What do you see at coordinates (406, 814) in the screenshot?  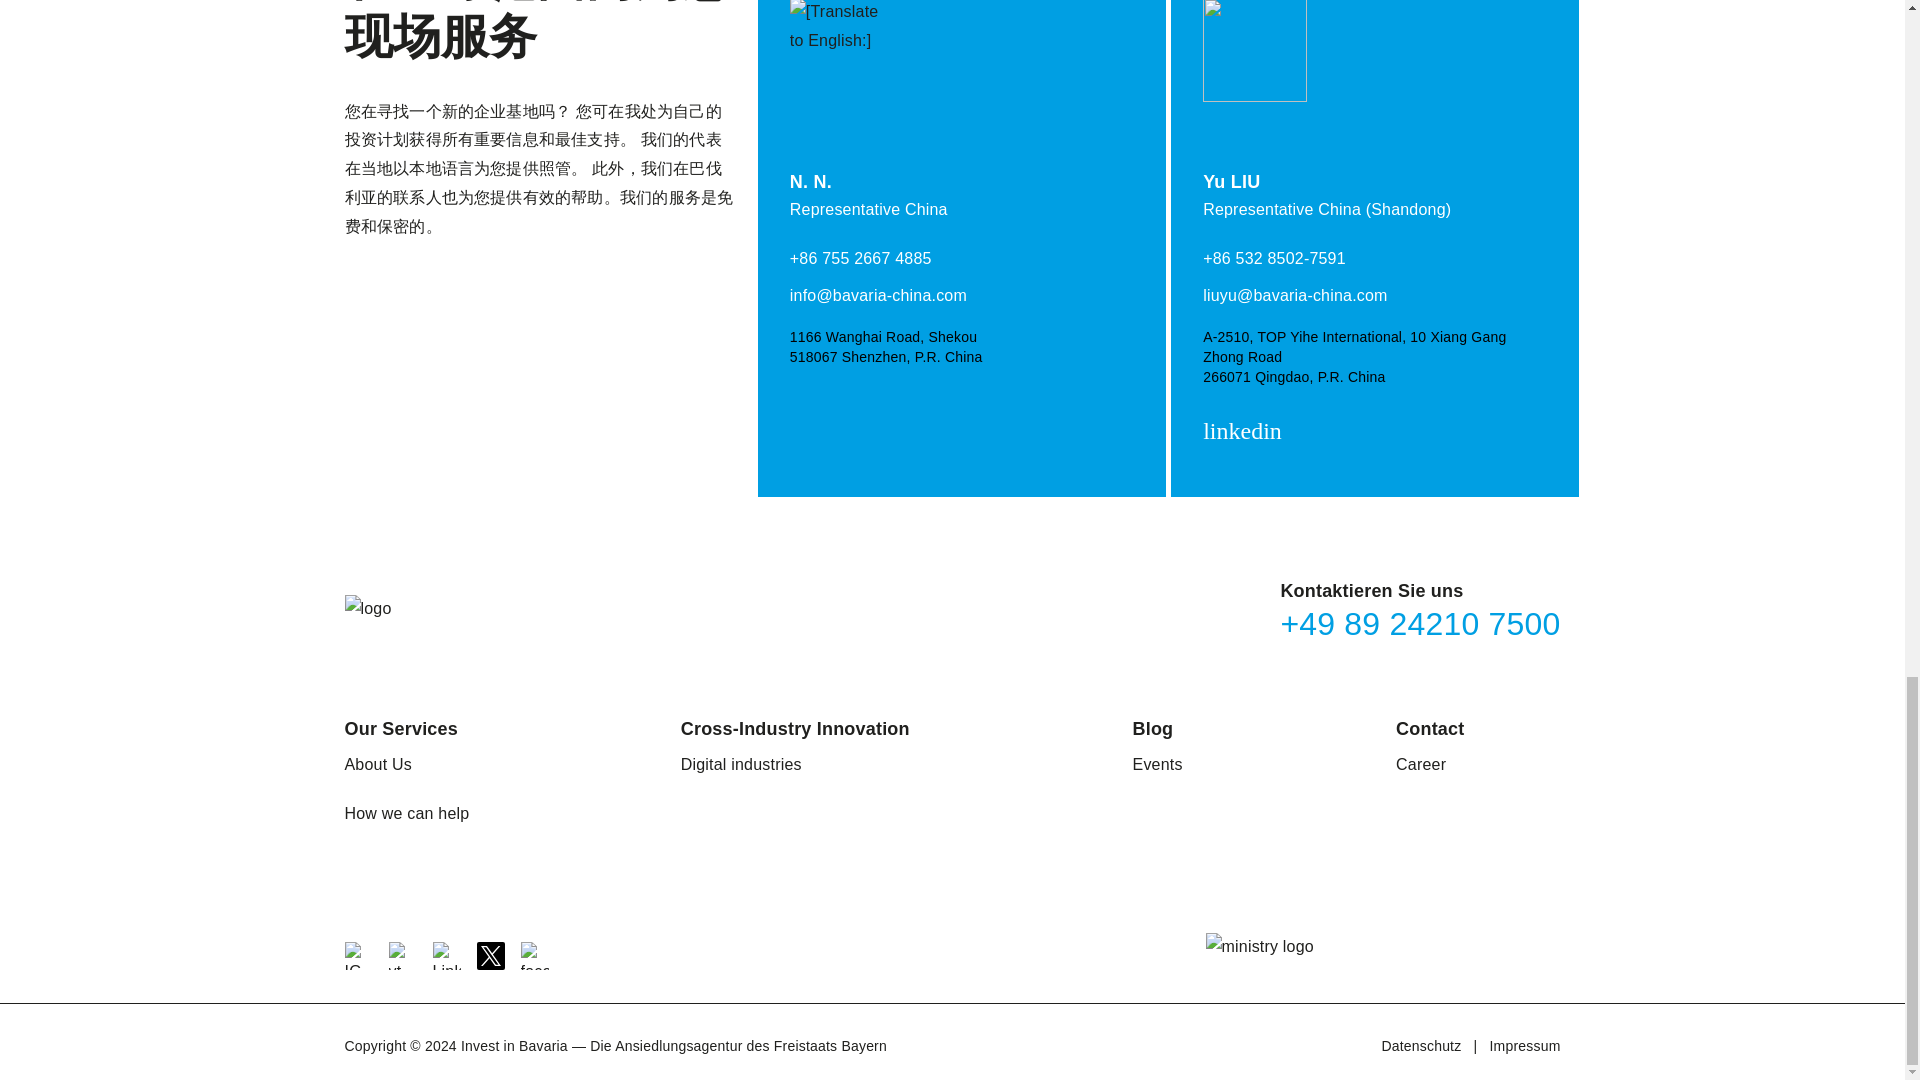 I see `How we can help` at bounding box center [406, 814].